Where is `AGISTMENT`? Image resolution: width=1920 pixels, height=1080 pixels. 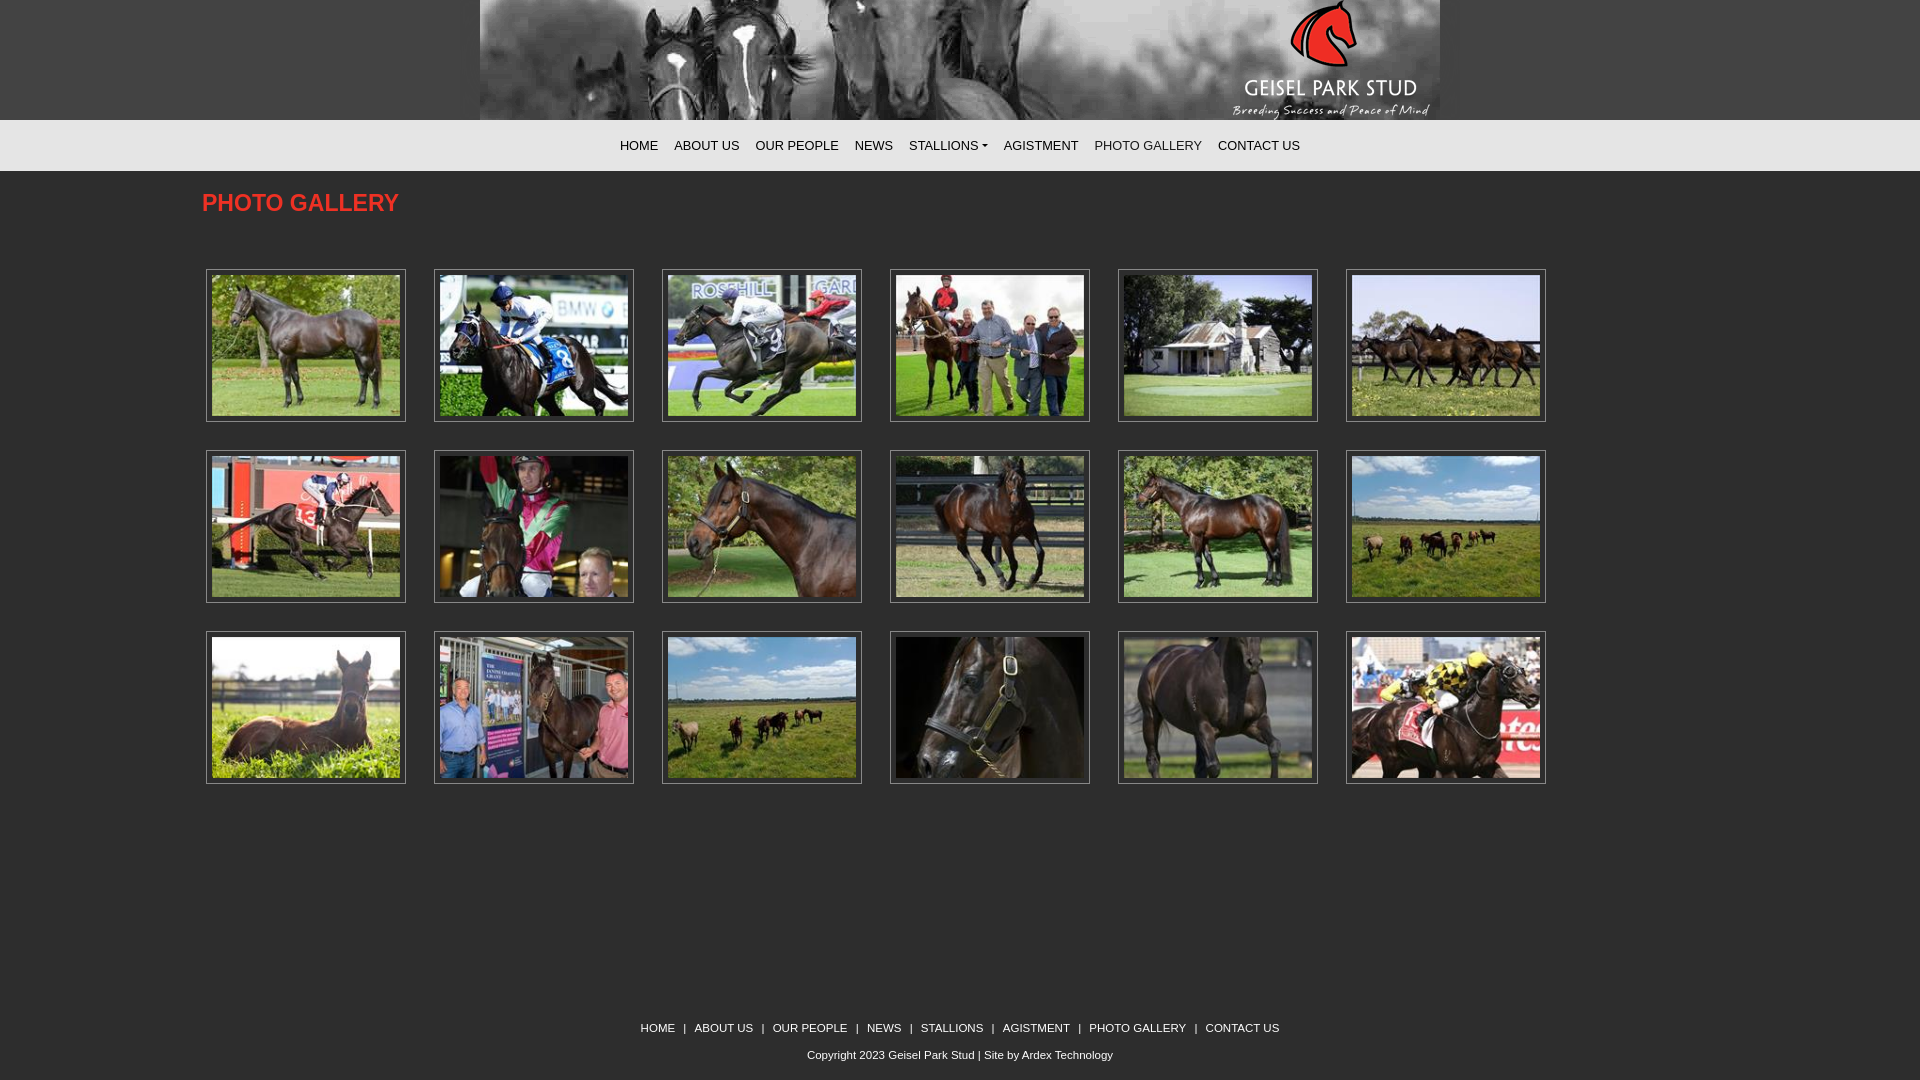
AGISTMENT is located at coordinates (1036, 1028).